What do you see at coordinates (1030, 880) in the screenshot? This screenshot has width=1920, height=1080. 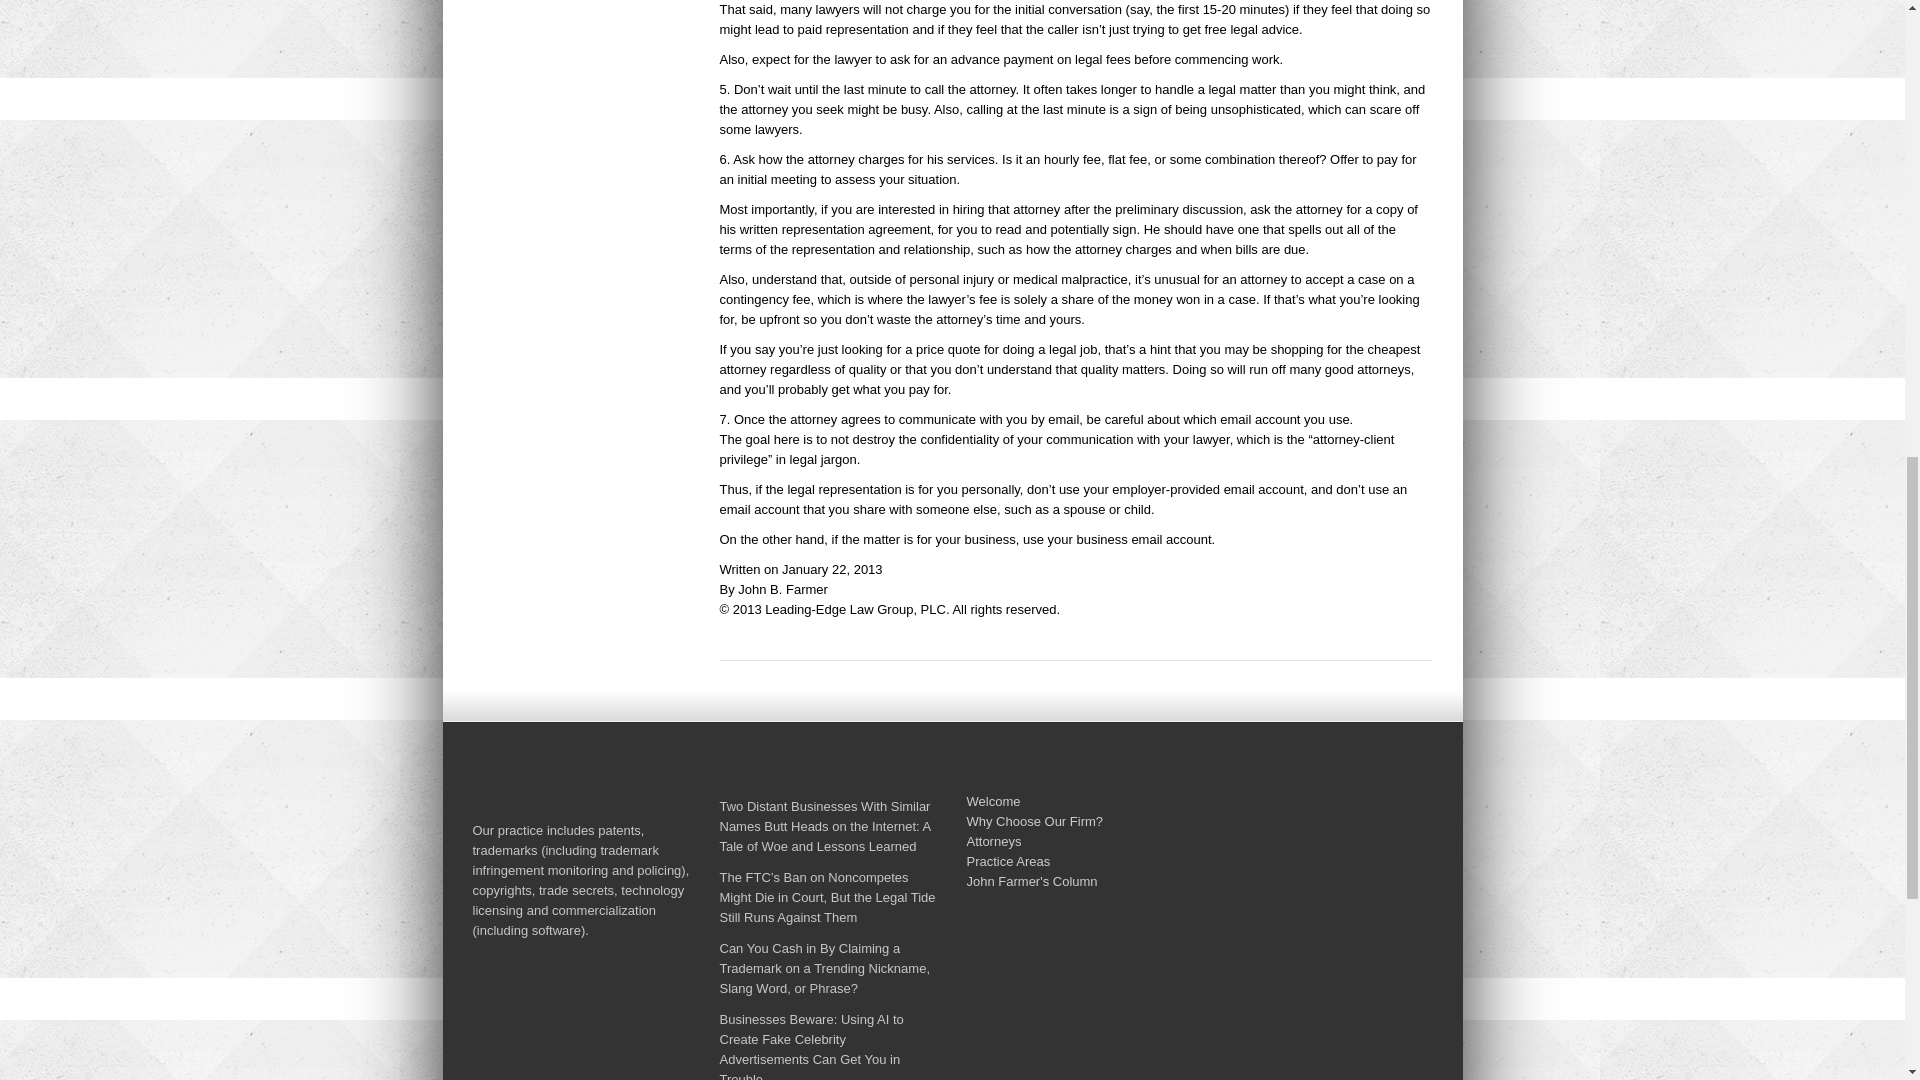 I see `John Farmer's Column` at bounding box center [1030, 880].